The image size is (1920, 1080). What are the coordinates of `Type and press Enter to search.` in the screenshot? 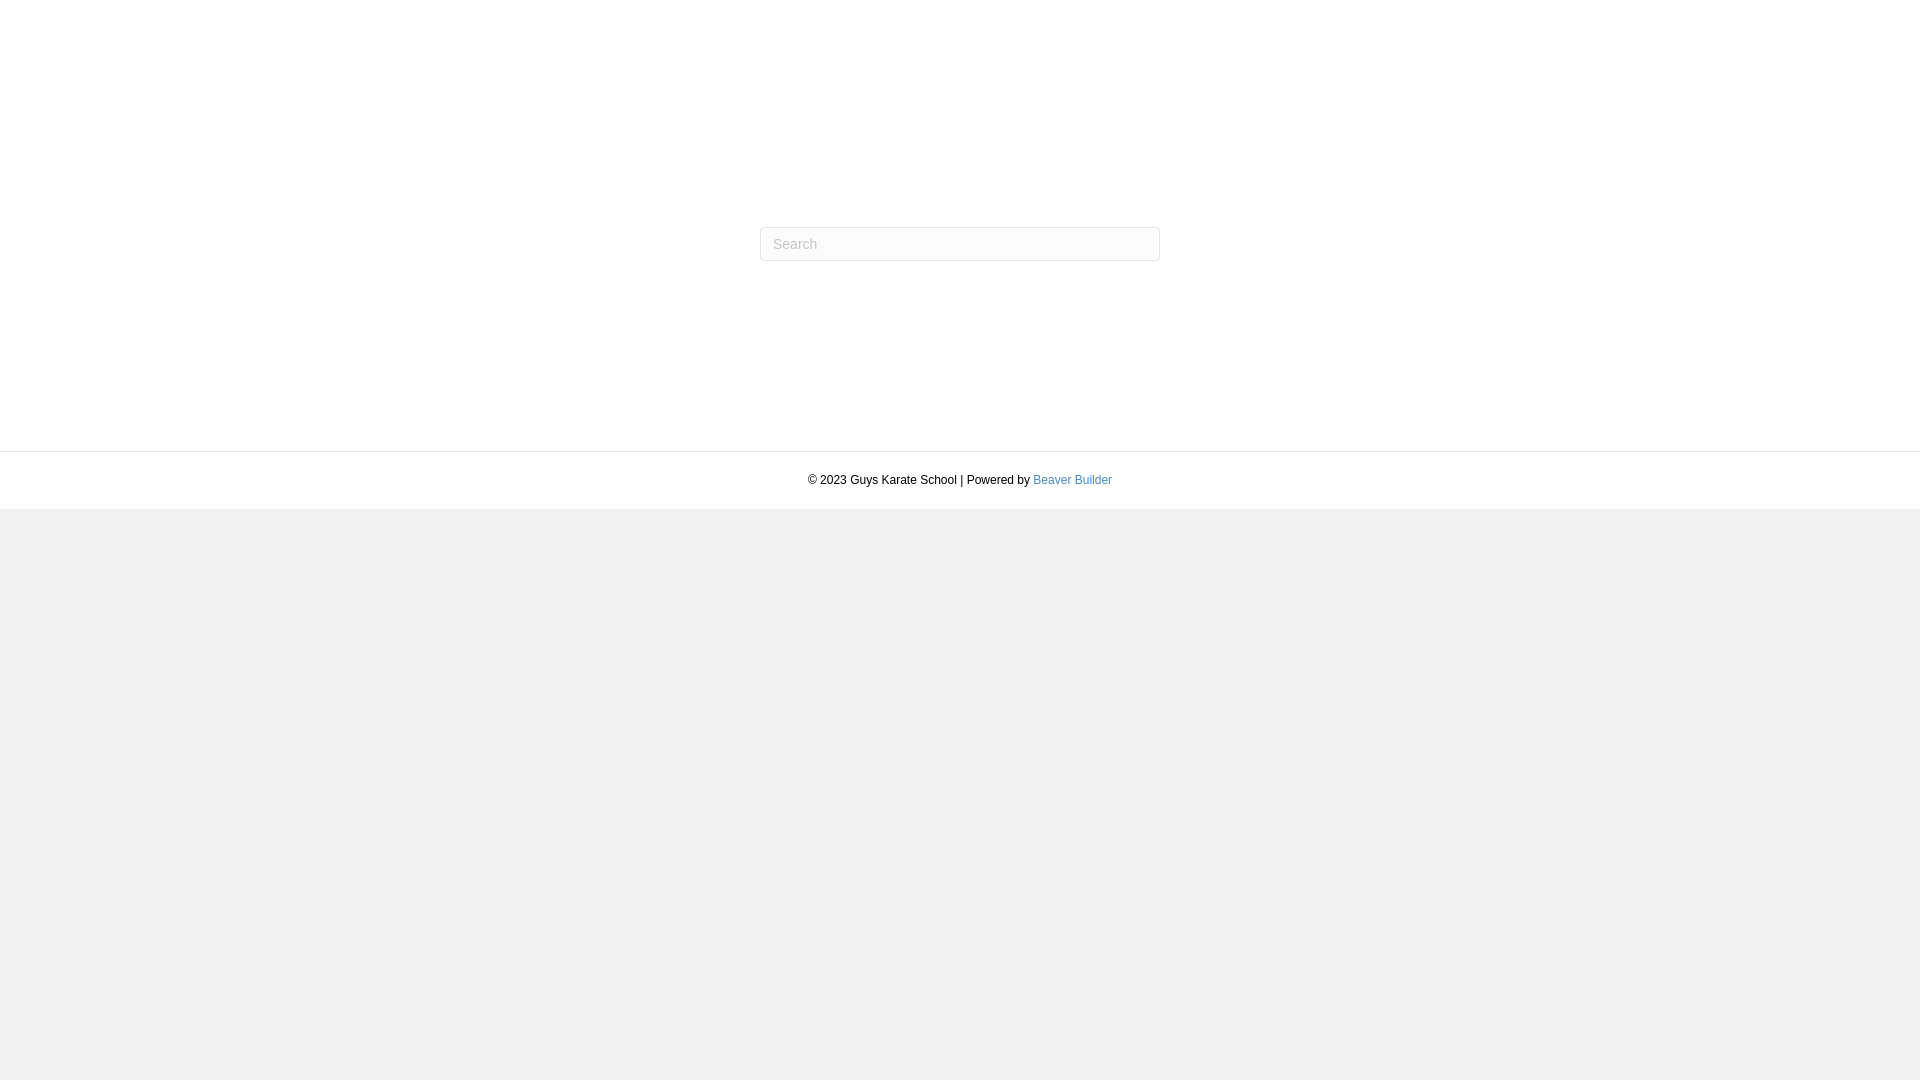 It's located at (960, 244).